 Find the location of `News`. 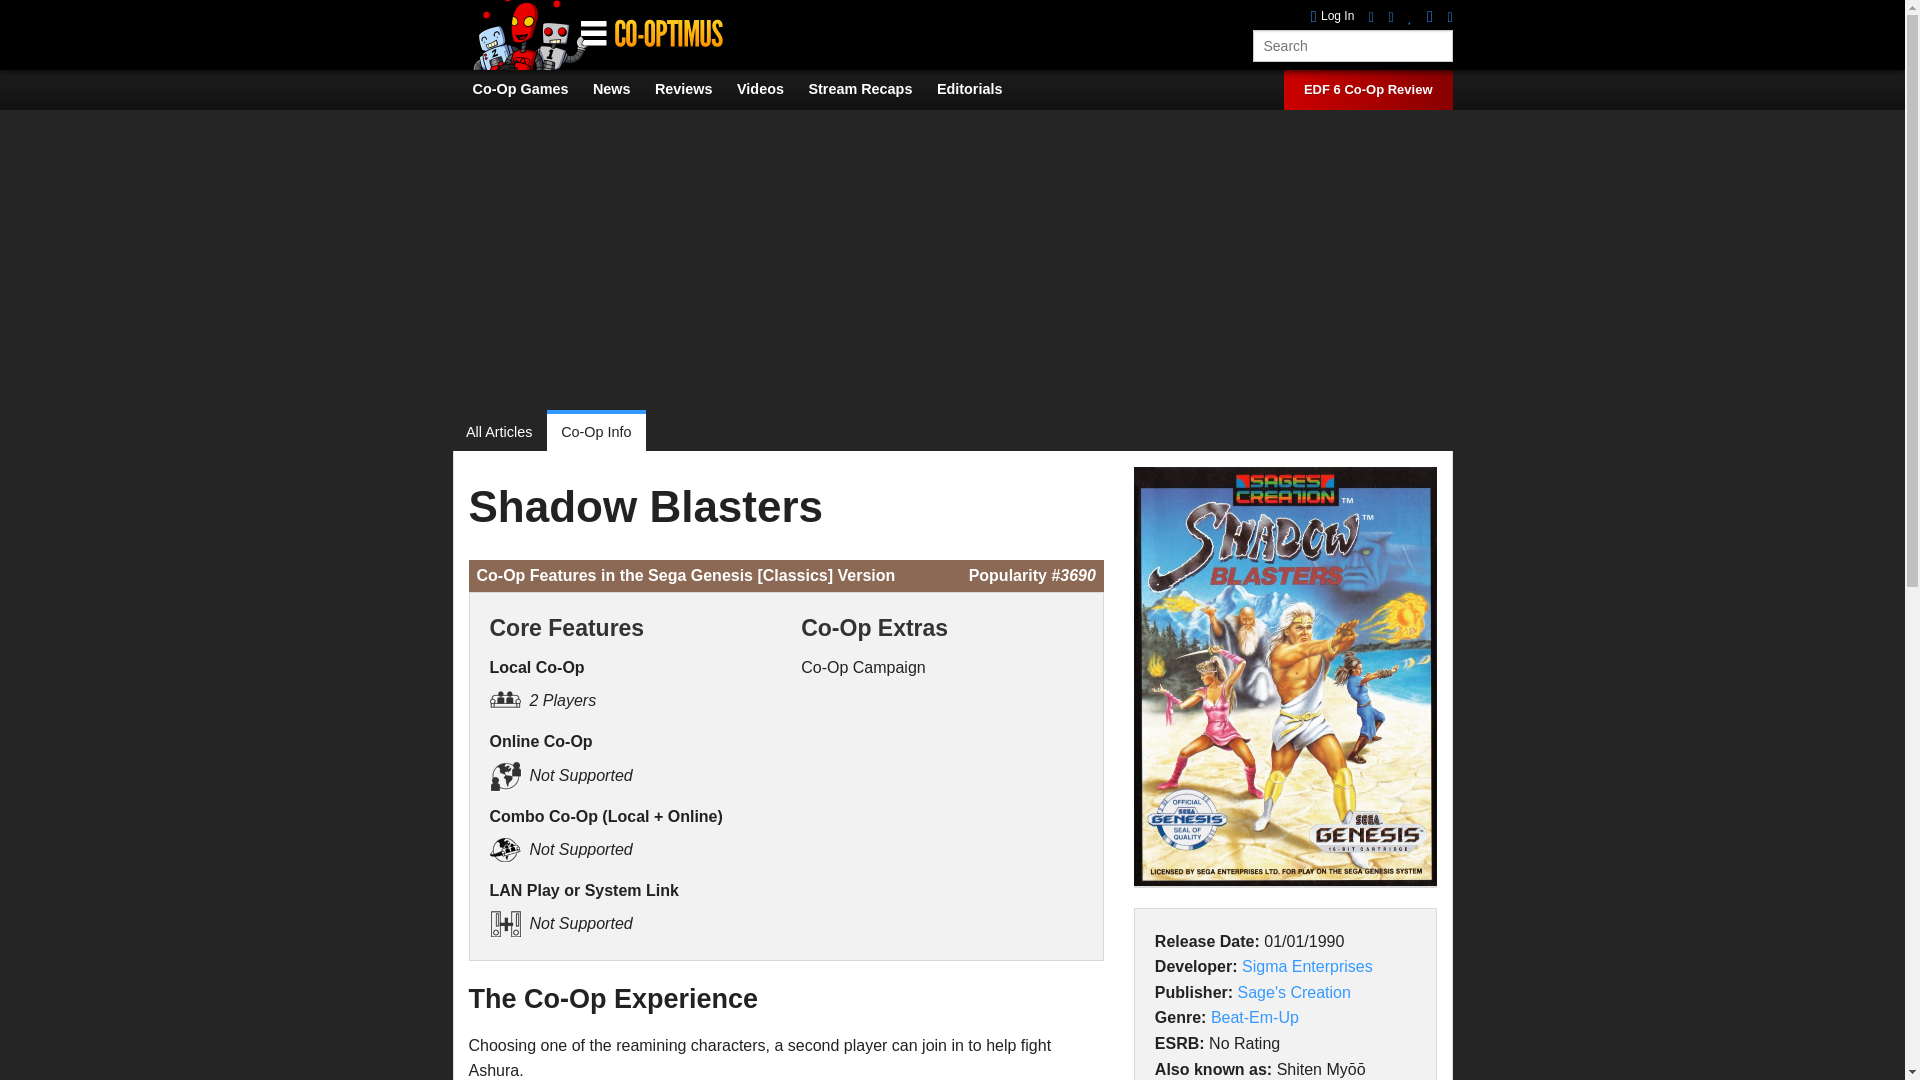

News is located at coordinates (622, 89).